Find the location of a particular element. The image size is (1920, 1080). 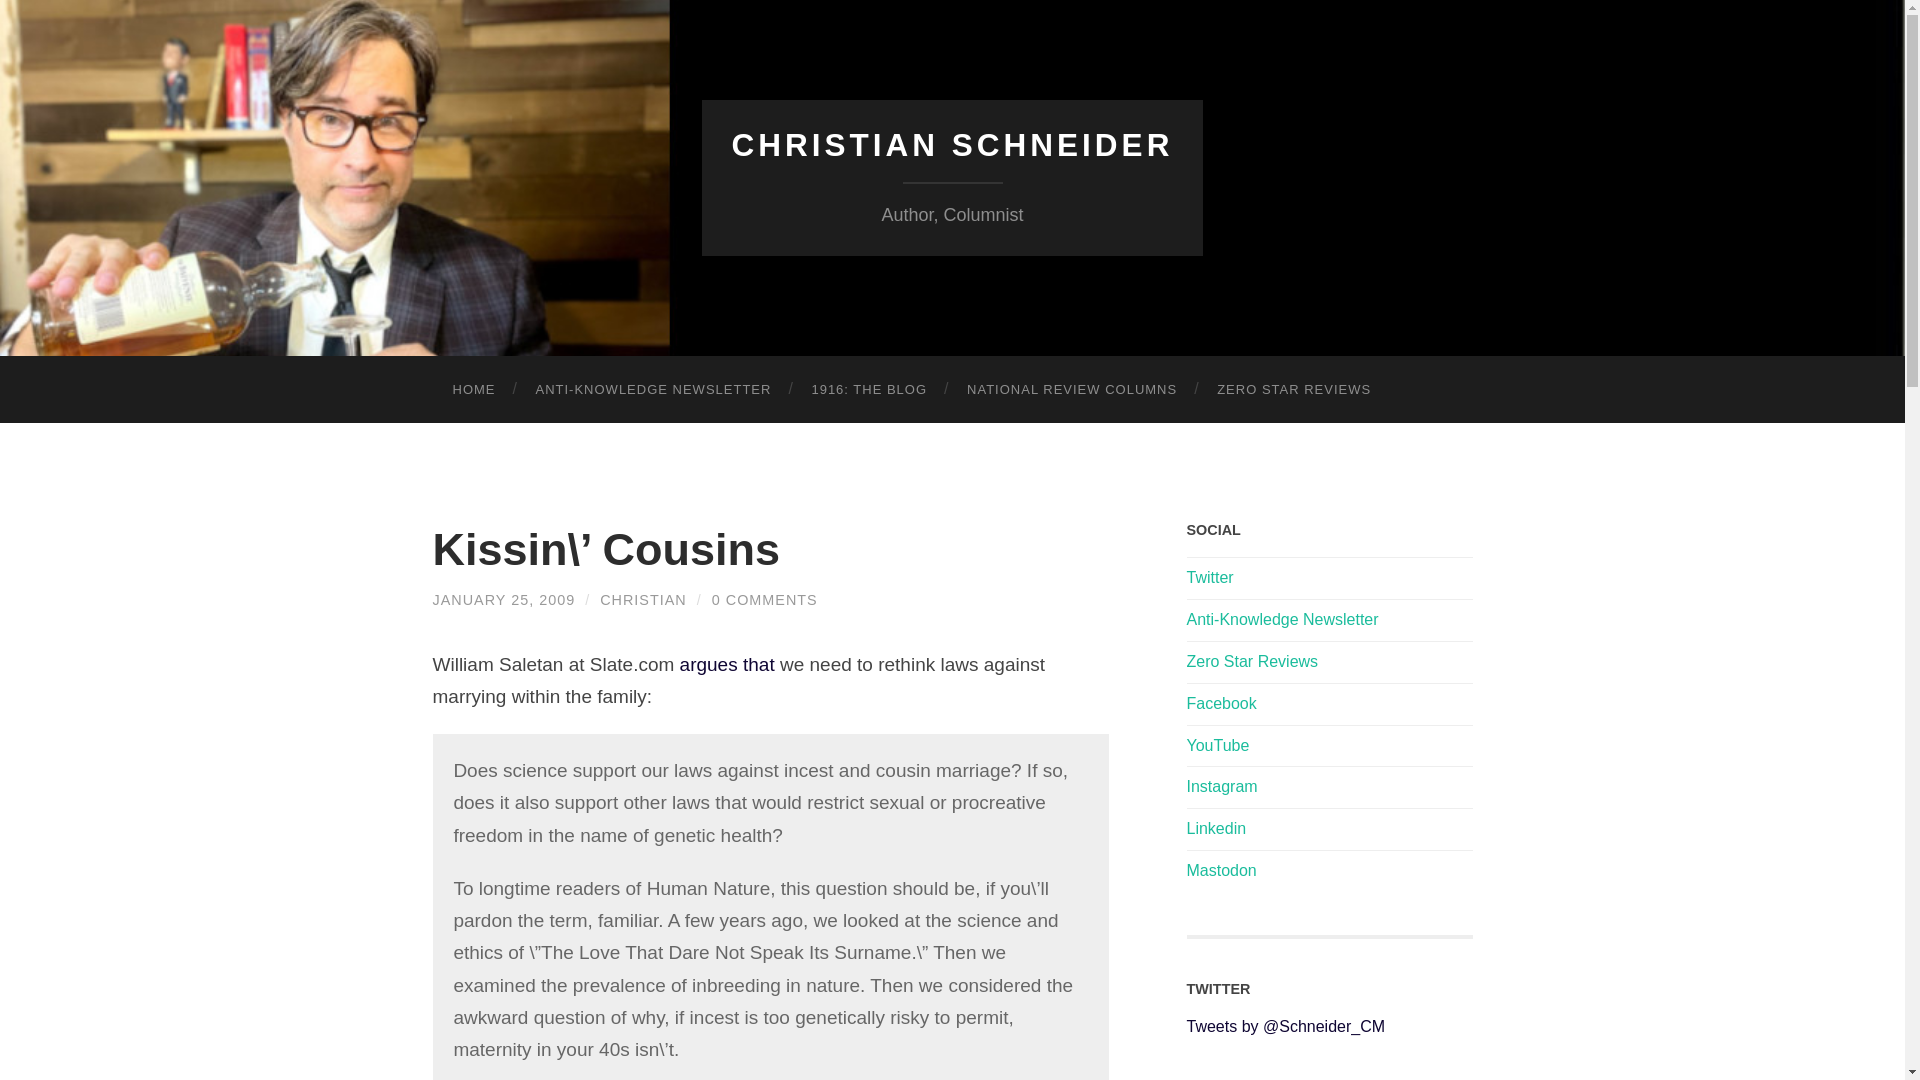

Instagram is located at coordinates (1222, 786).